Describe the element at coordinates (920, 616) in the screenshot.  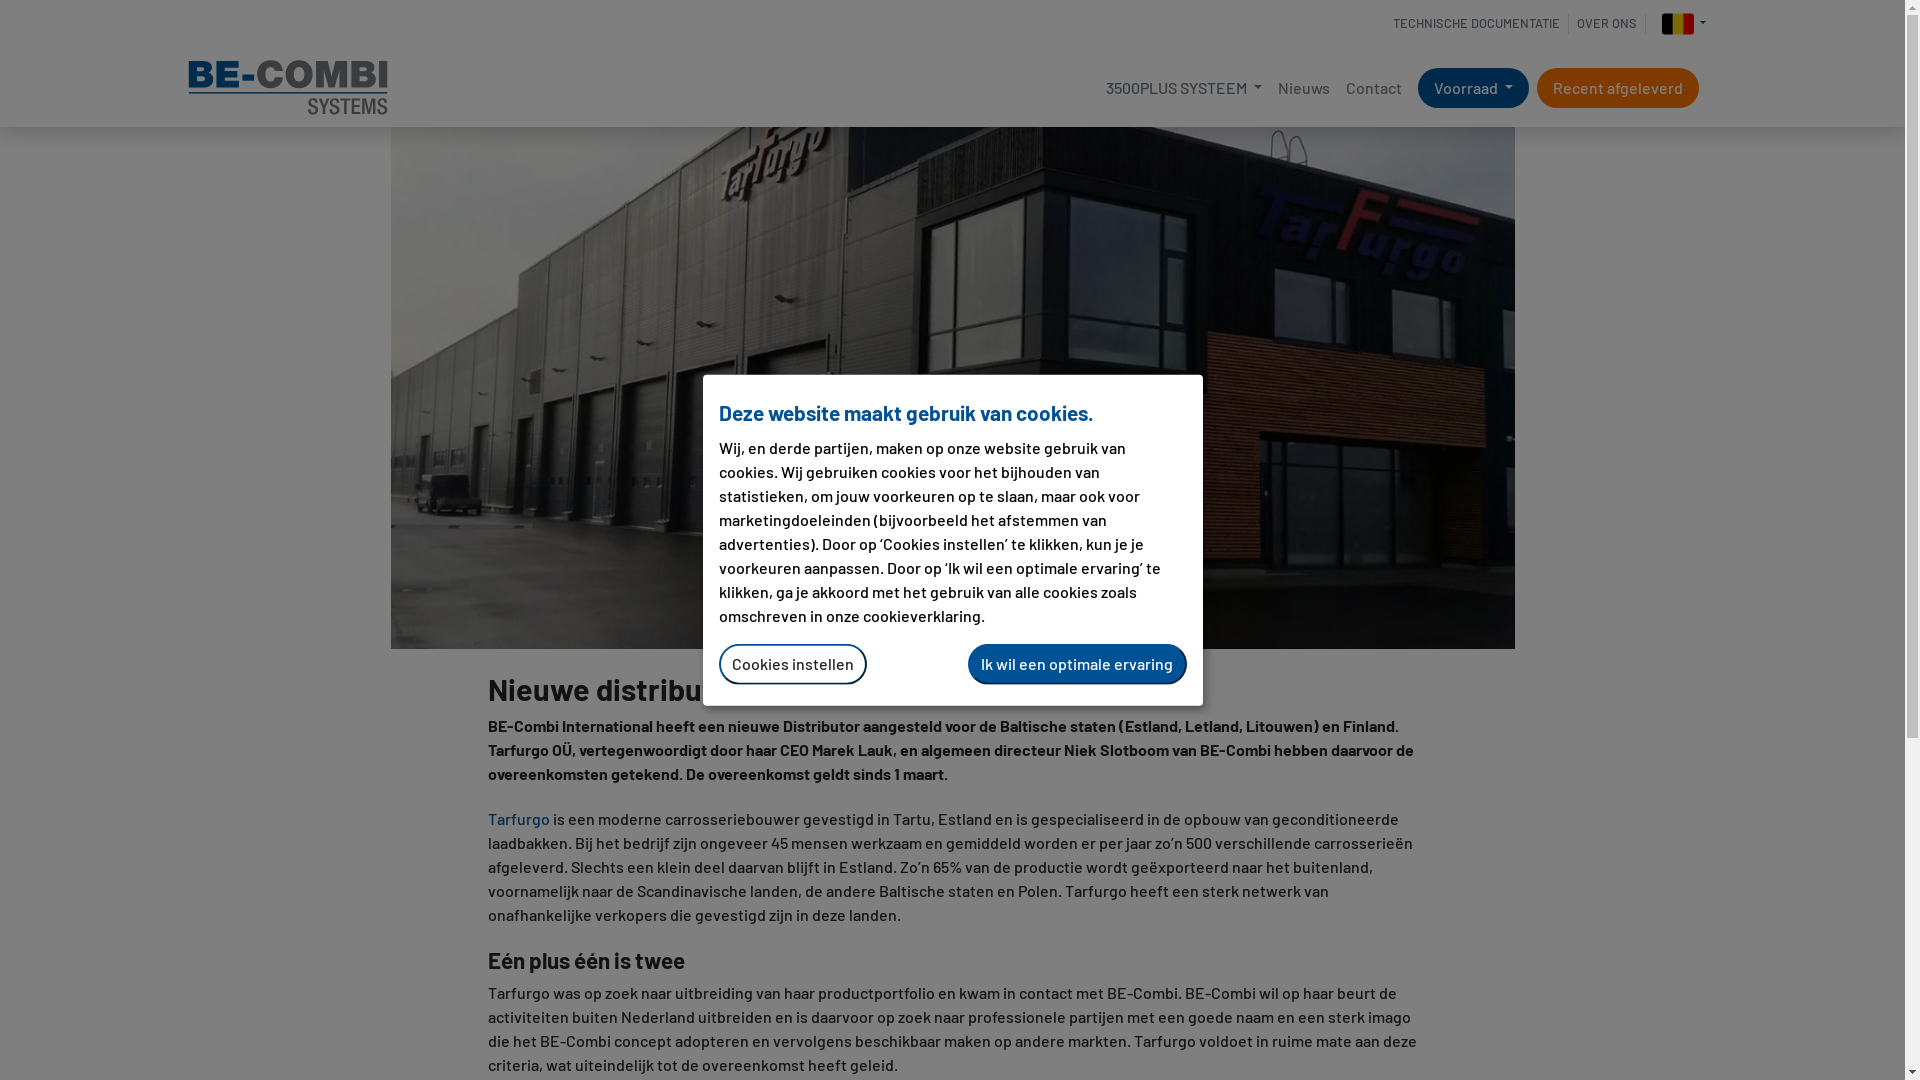
I see `cookieverklaring` at that location.